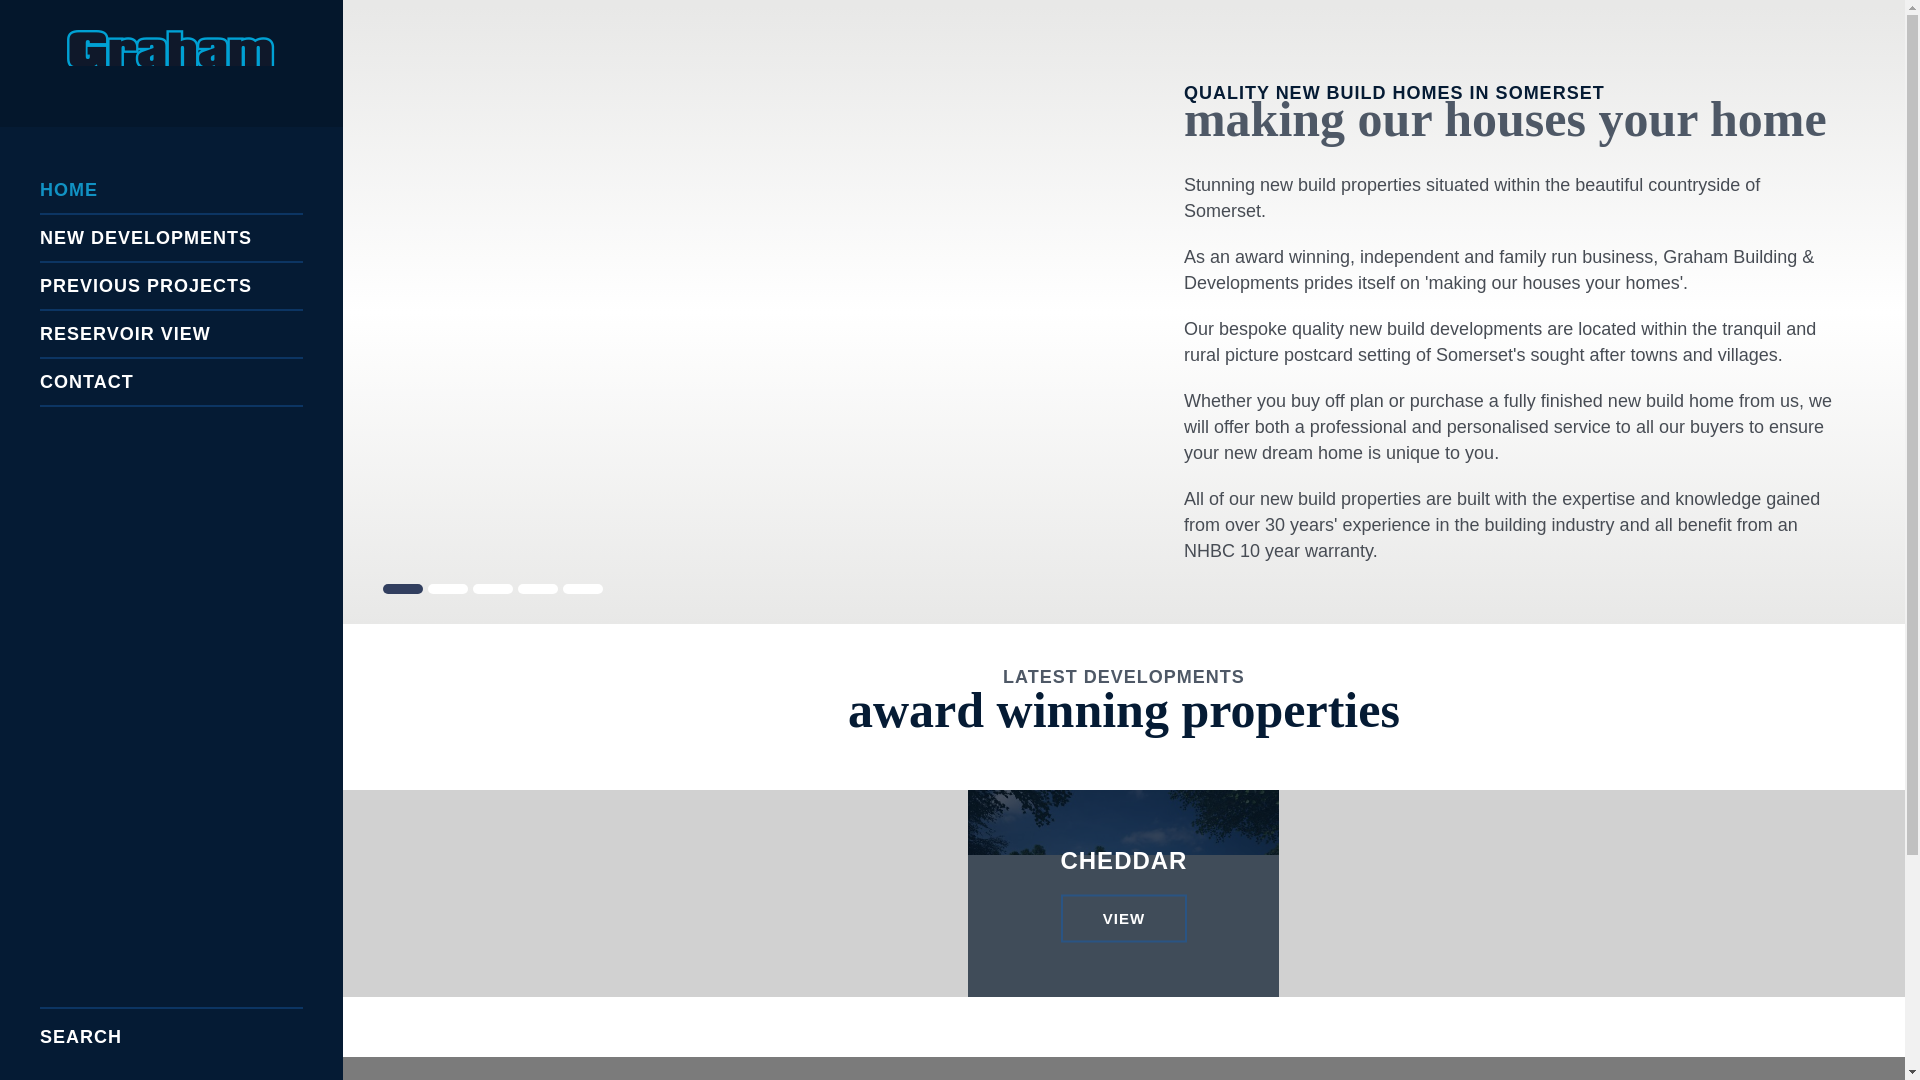 Image resolution: width=1920 pixels, height=1080 pixels. What do you see at coordinates (172, 238) in the screenshot?
I see `NEW DEVELOPMENTS` at bounding box center [172, 238].